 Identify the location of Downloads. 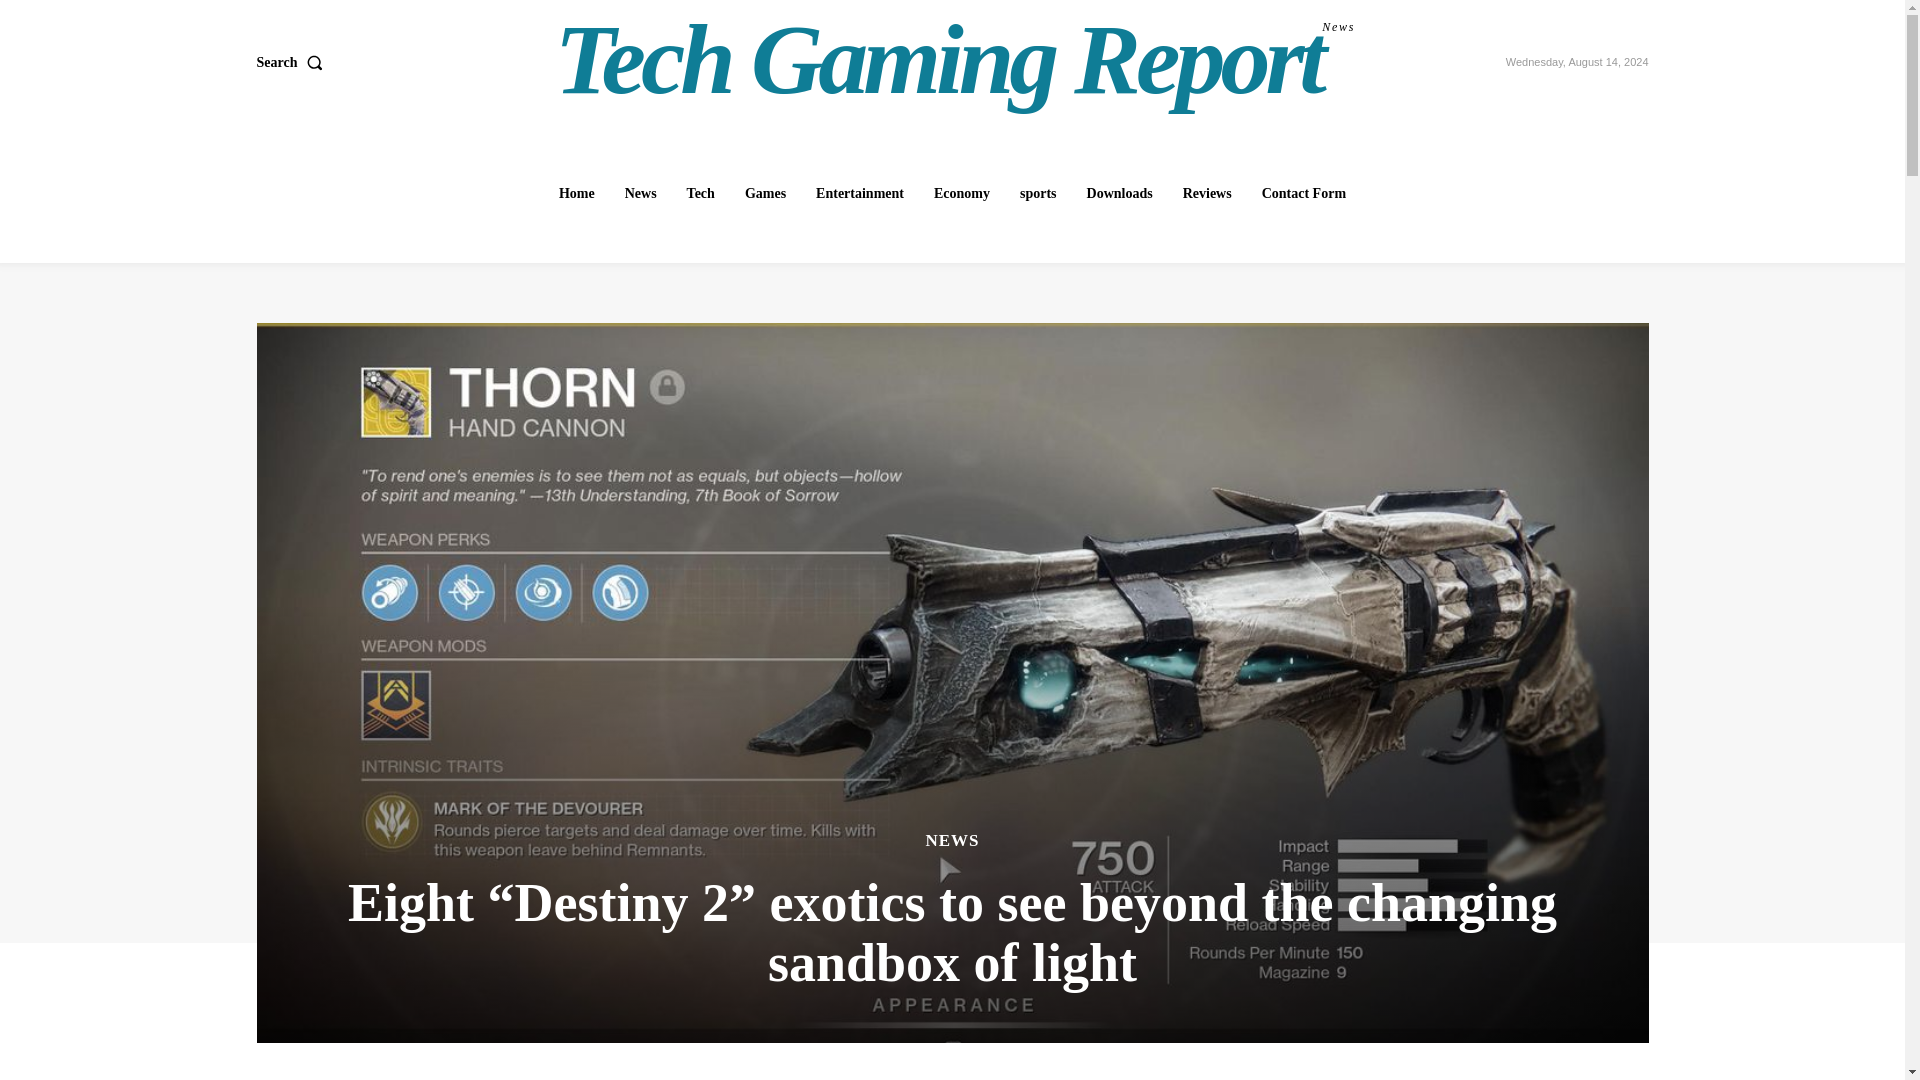
(1120, 193).